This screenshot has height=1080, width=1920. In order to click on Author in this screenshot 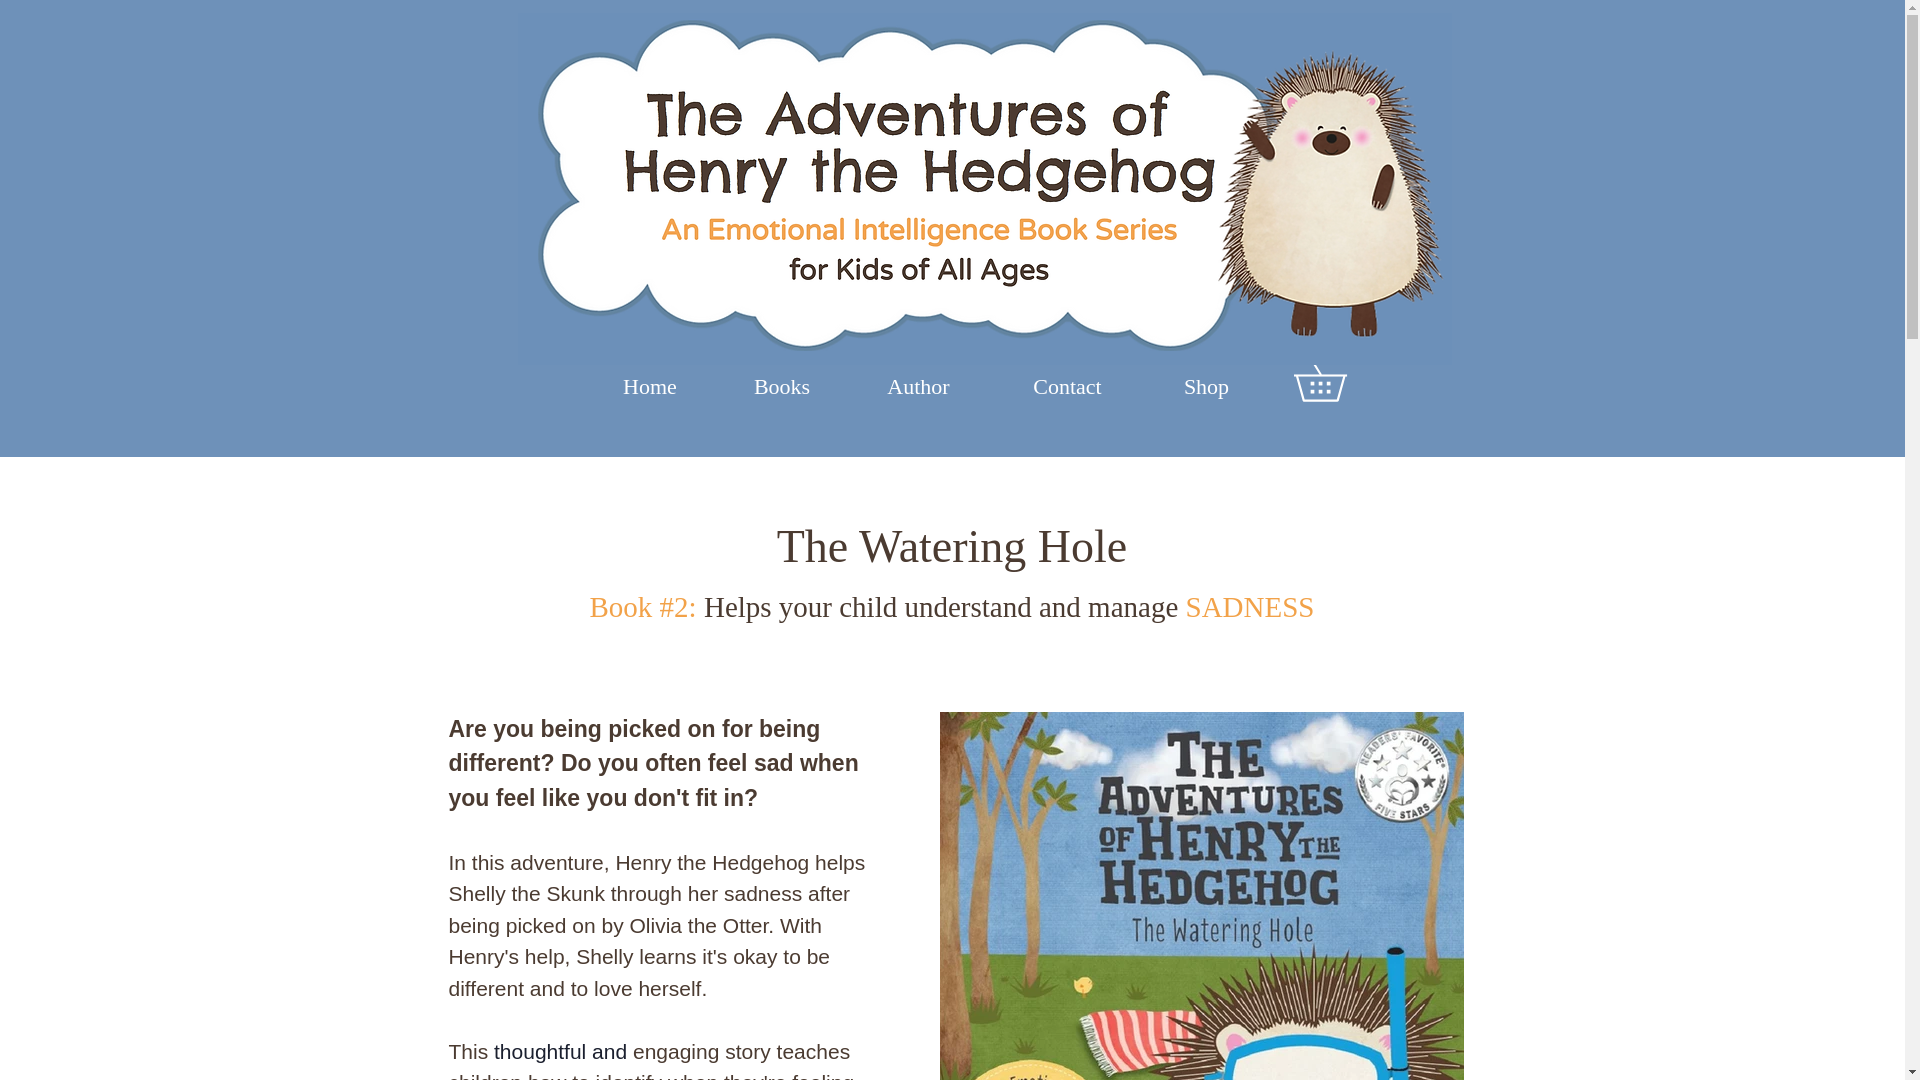, I will do `click(919, 386)`.